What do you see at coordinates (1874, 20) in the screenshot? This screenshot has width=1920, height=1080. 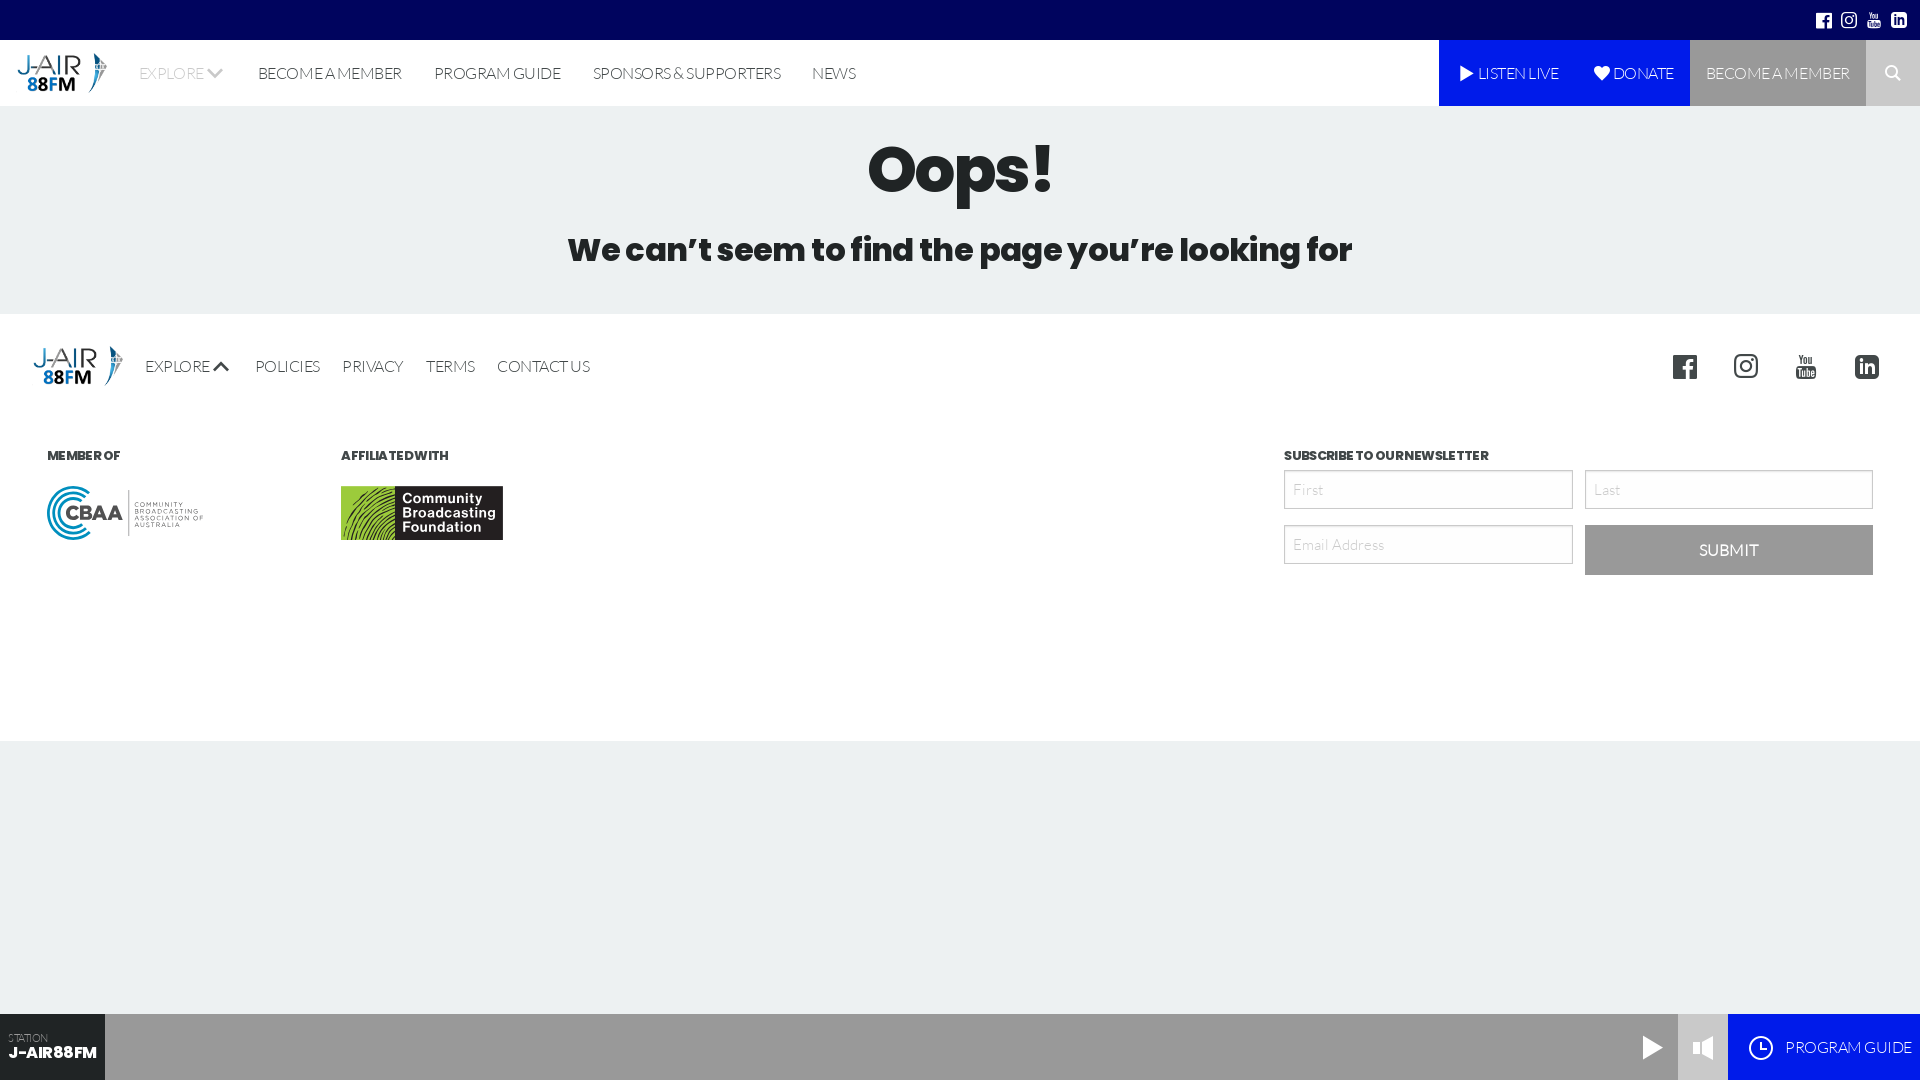 I see ` ` at bounding box center [1874, 20].